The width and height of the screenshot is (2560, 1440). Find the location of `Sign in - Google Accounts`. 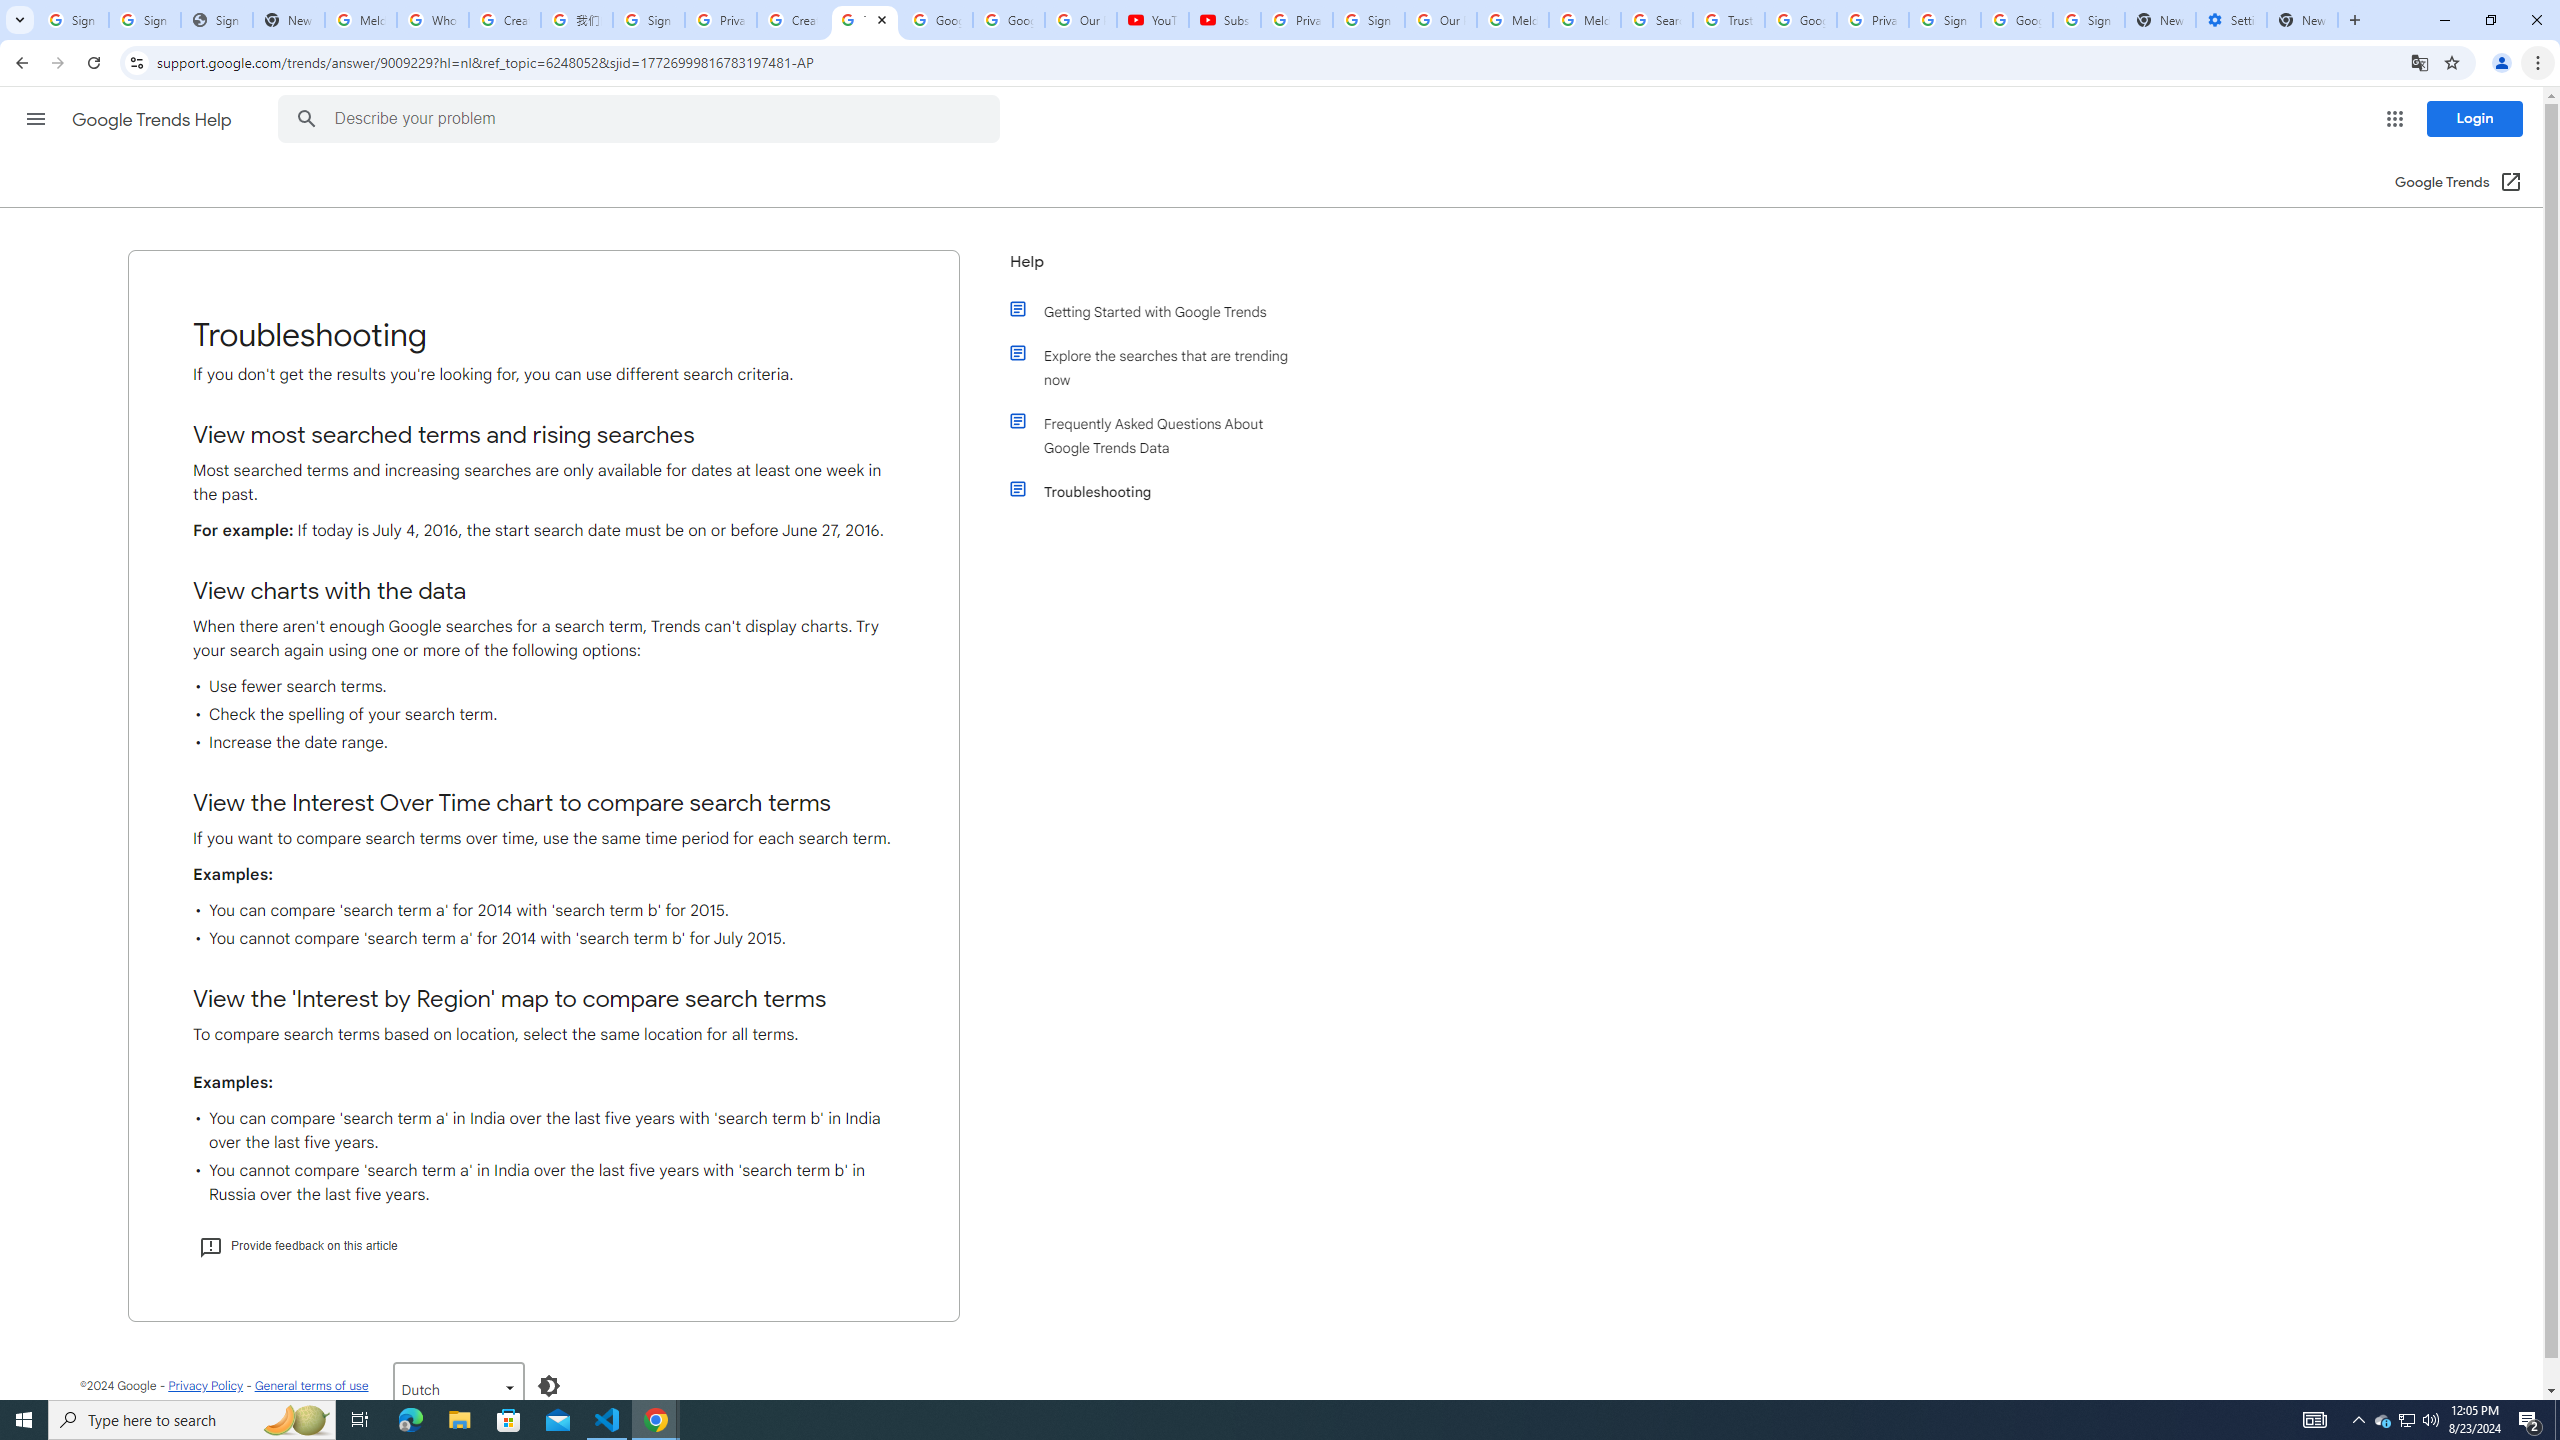

Sign in - Google Accounts is located at coordinates (72, 20).